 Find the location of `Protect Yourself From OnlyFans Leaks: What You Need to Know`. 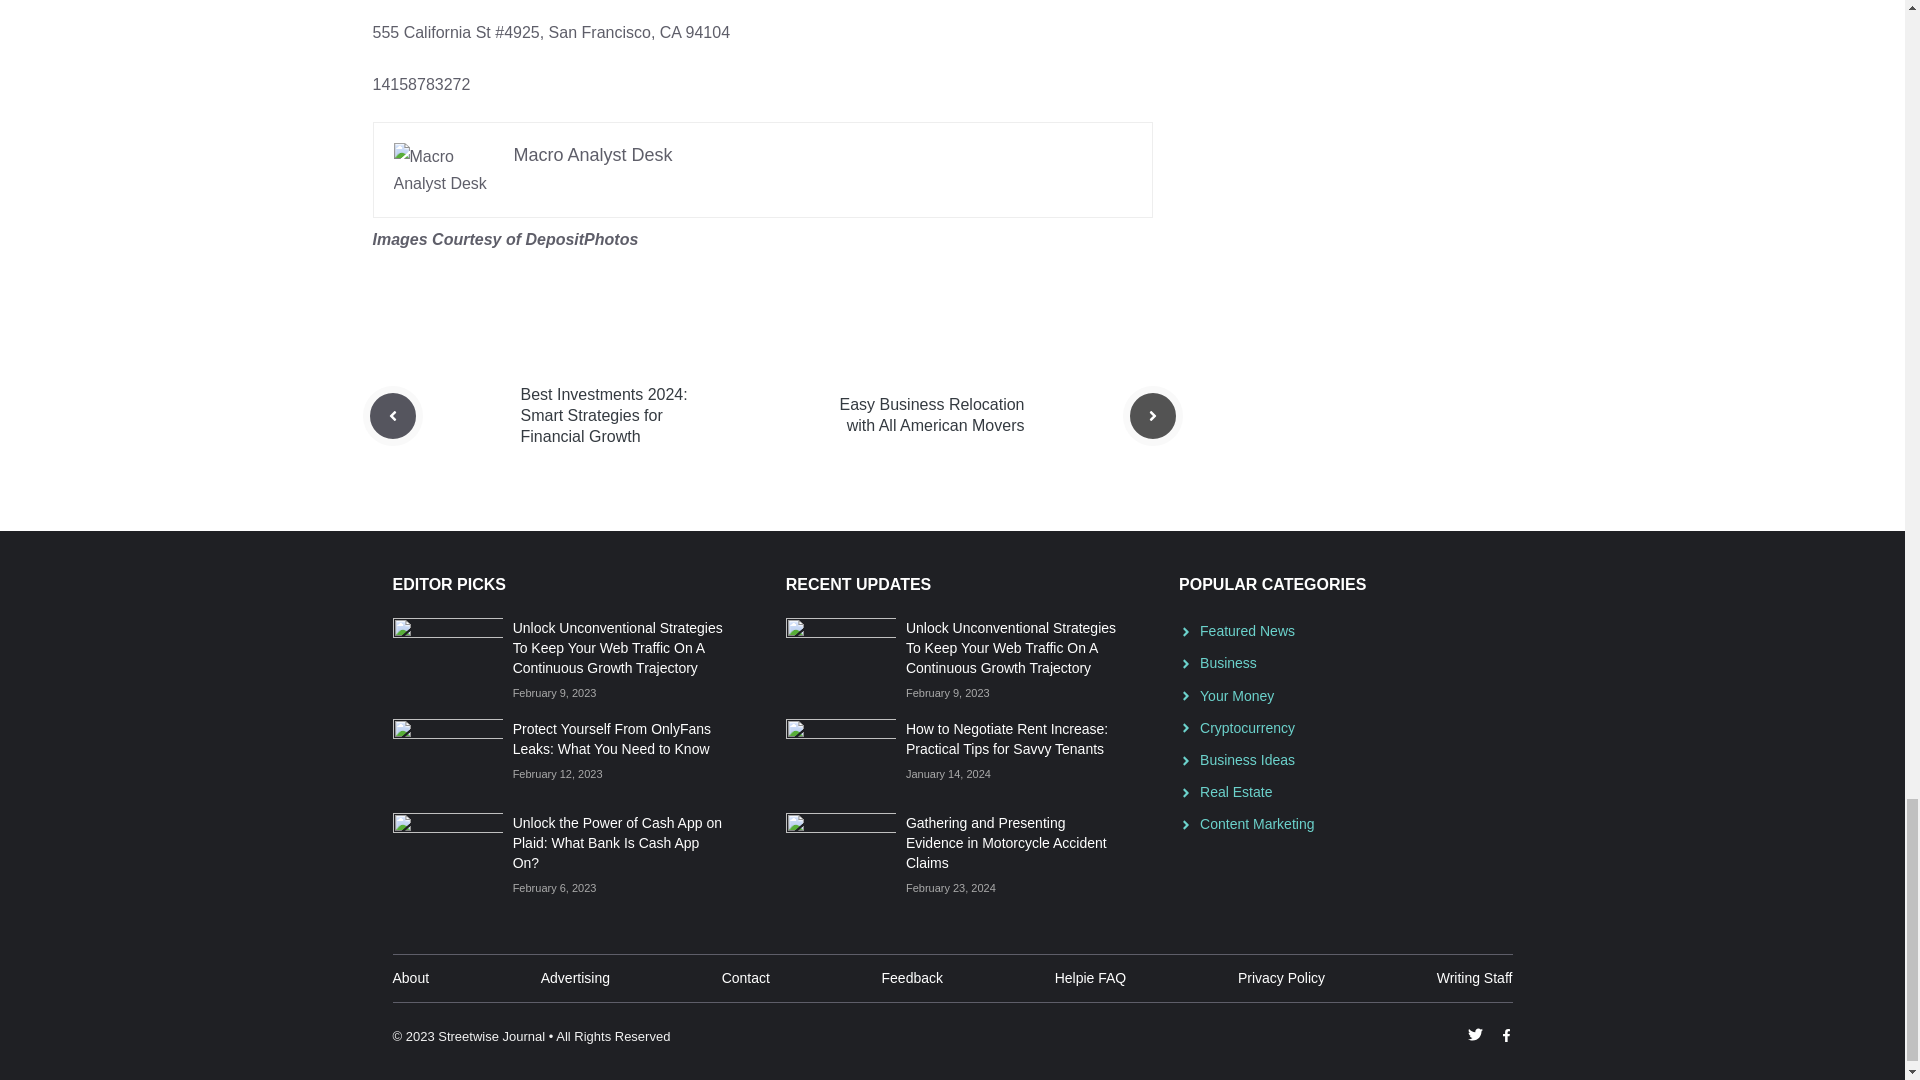

Protect Yourself From OnlyFans Leaks: What You Need to Know is located at coordinates (611, 739).